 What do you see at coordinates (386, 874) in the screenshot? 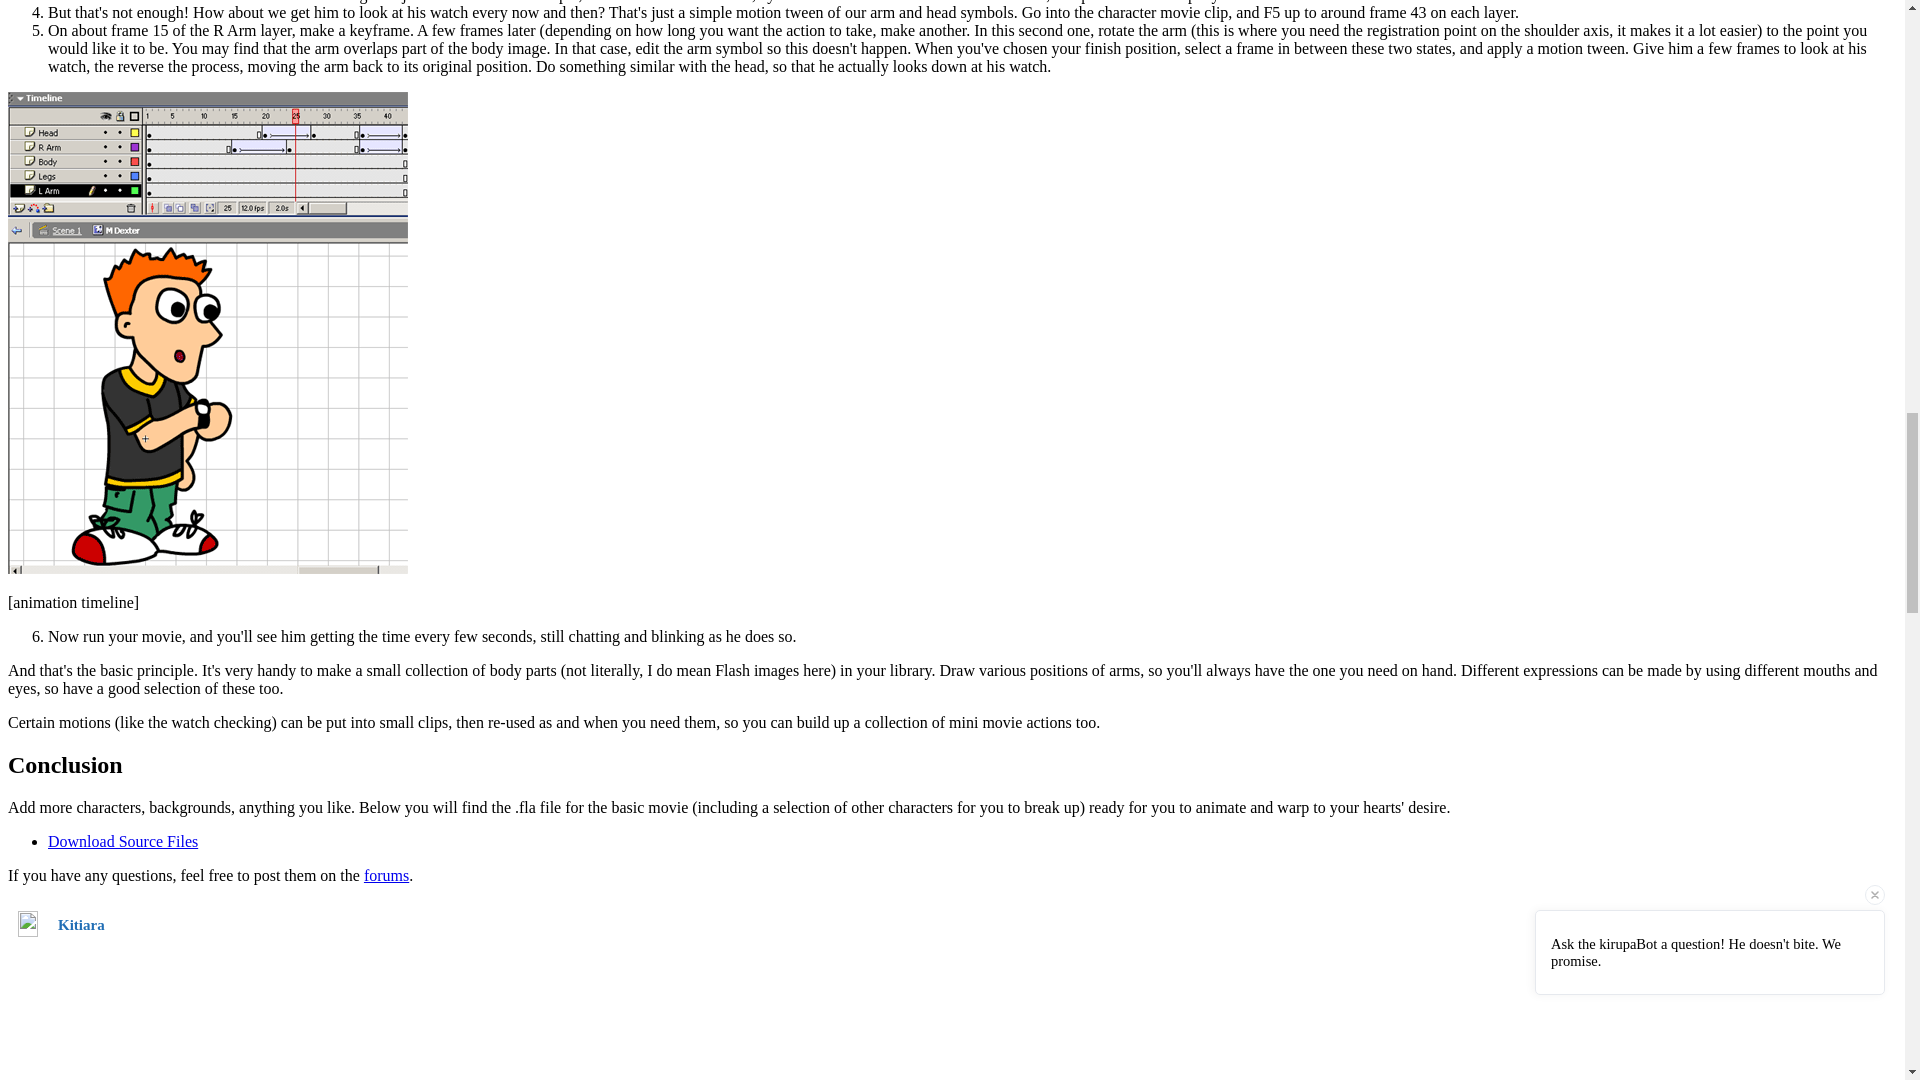
I see `forums` at bounding box center [386, 874].